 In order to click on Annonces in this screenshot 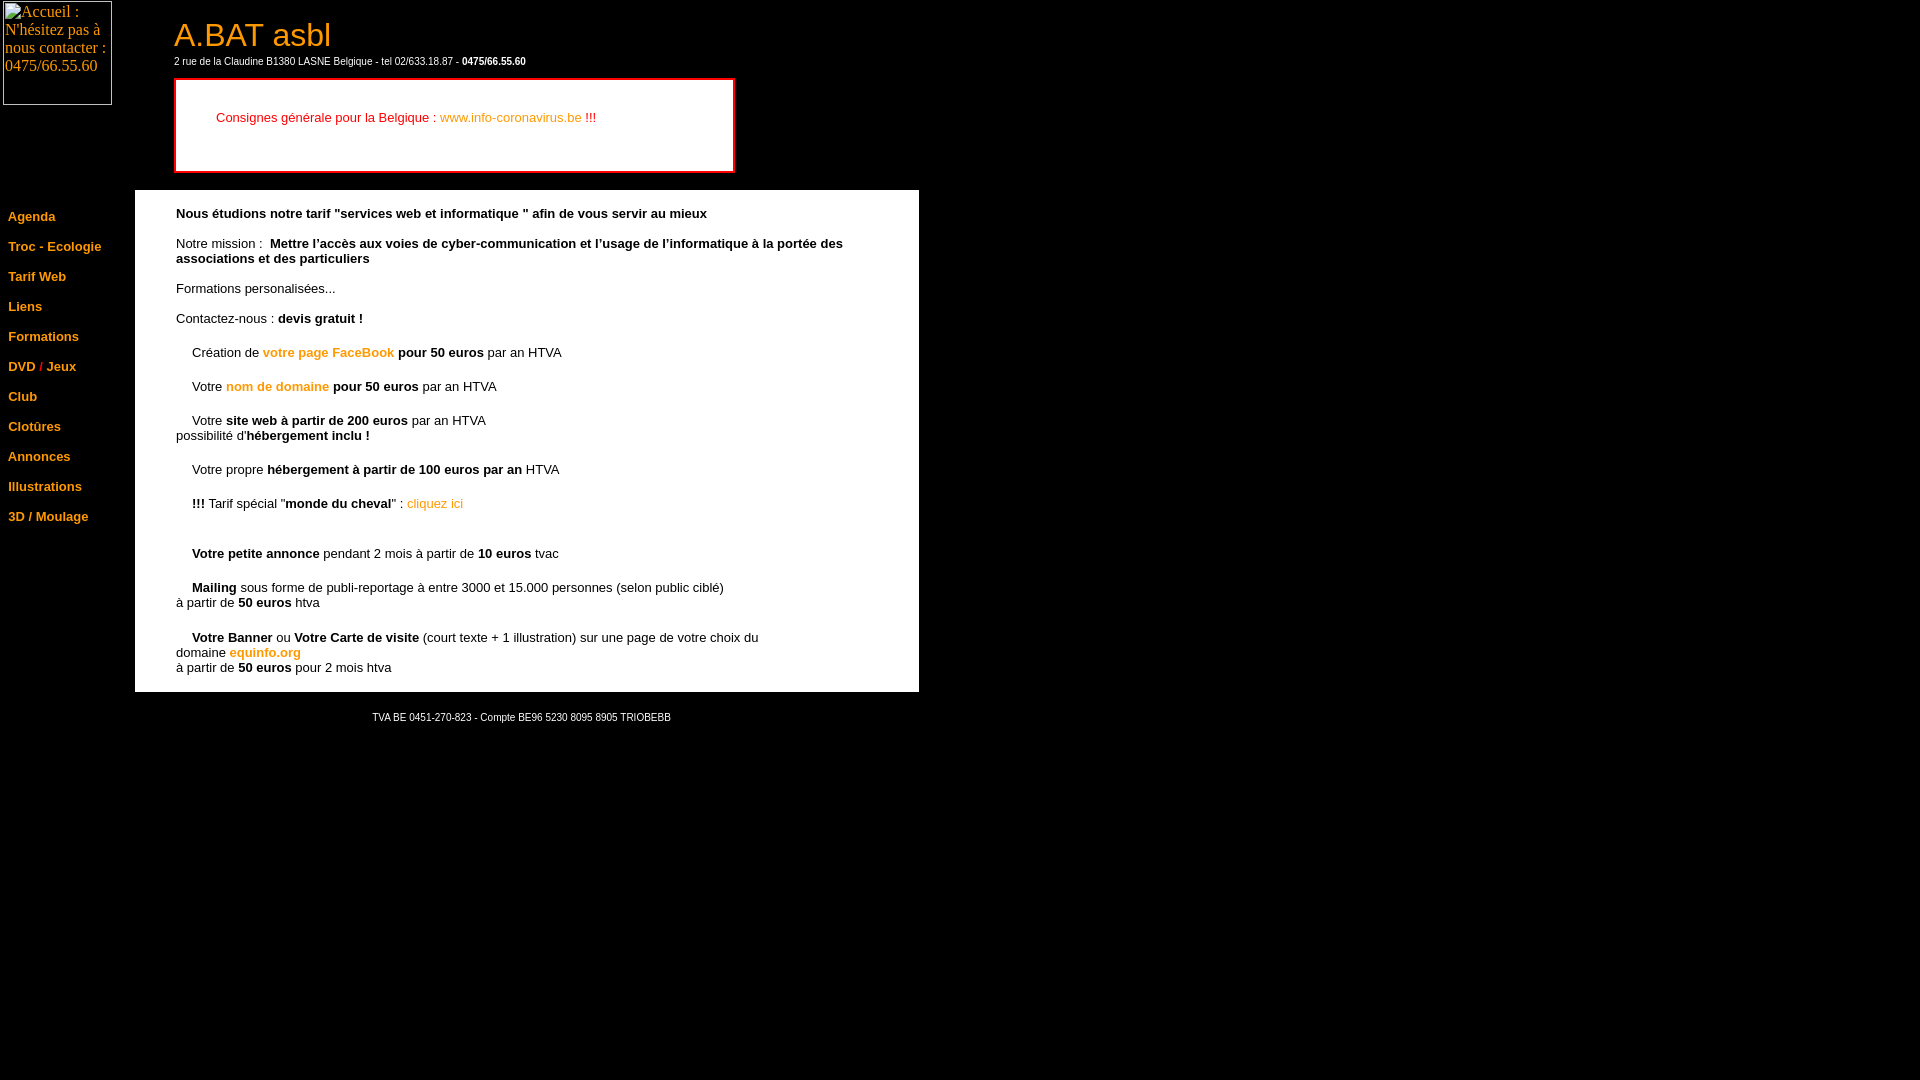, I will do `click(40, 456)`.